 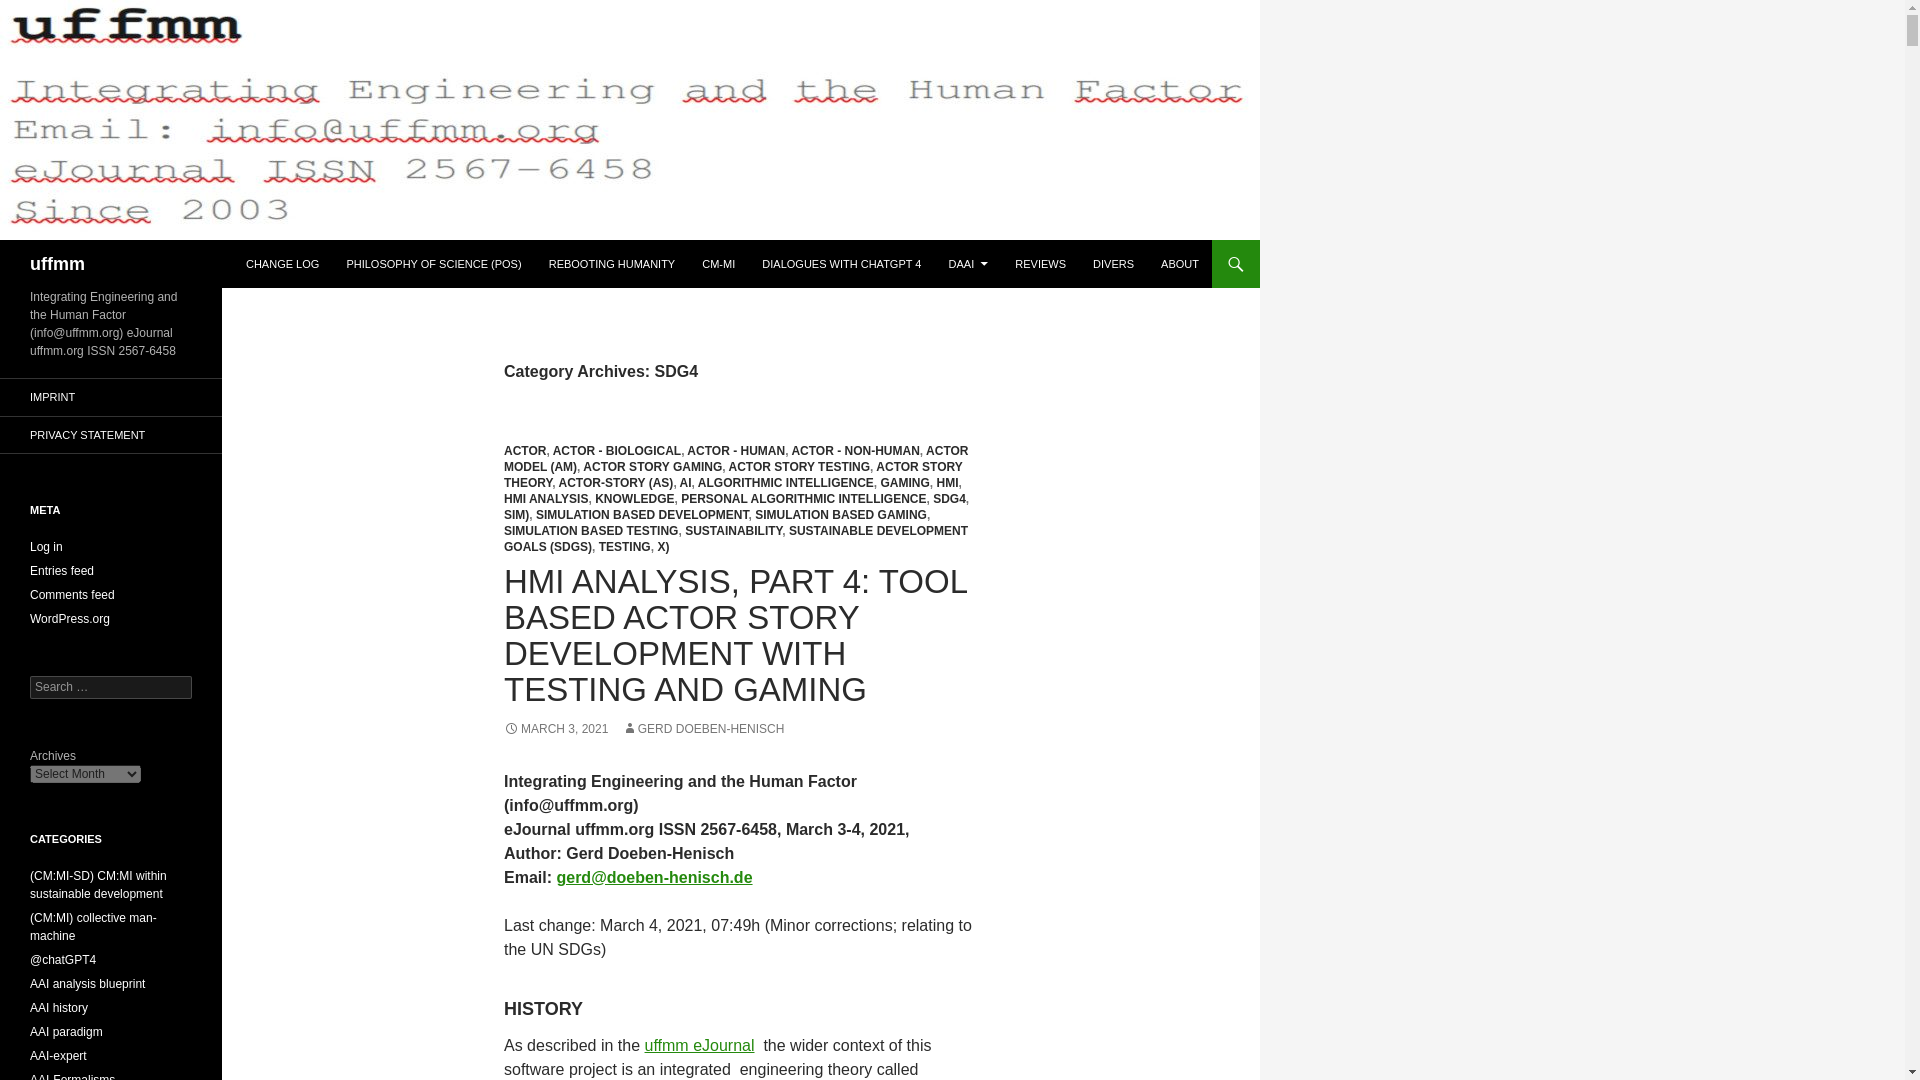 What do you see at coordinates (798, 467) in the screenshot?
I see `ACTOR STORY TESTING` at bounding box center [798, 467].